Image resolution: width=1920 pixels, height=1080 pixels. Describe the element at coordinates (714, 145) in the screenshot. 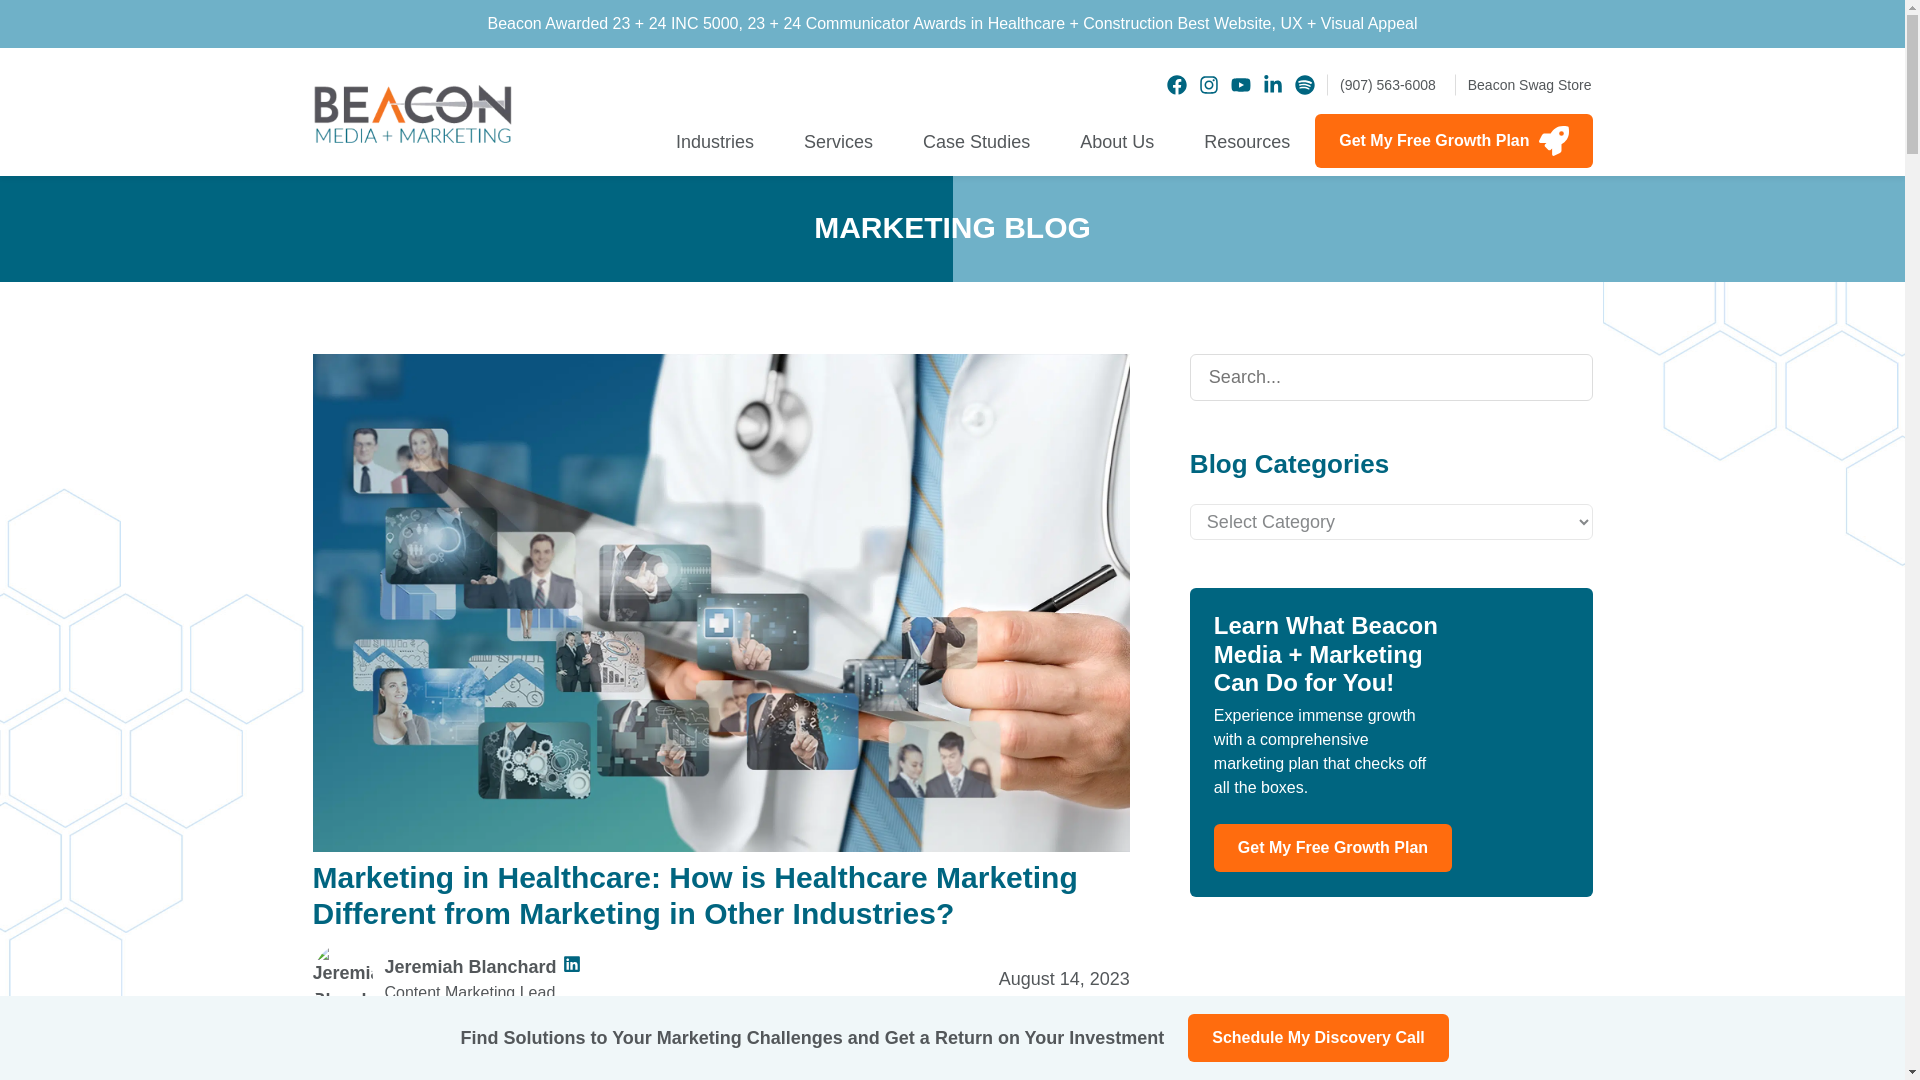

I see `Industries` at that location.